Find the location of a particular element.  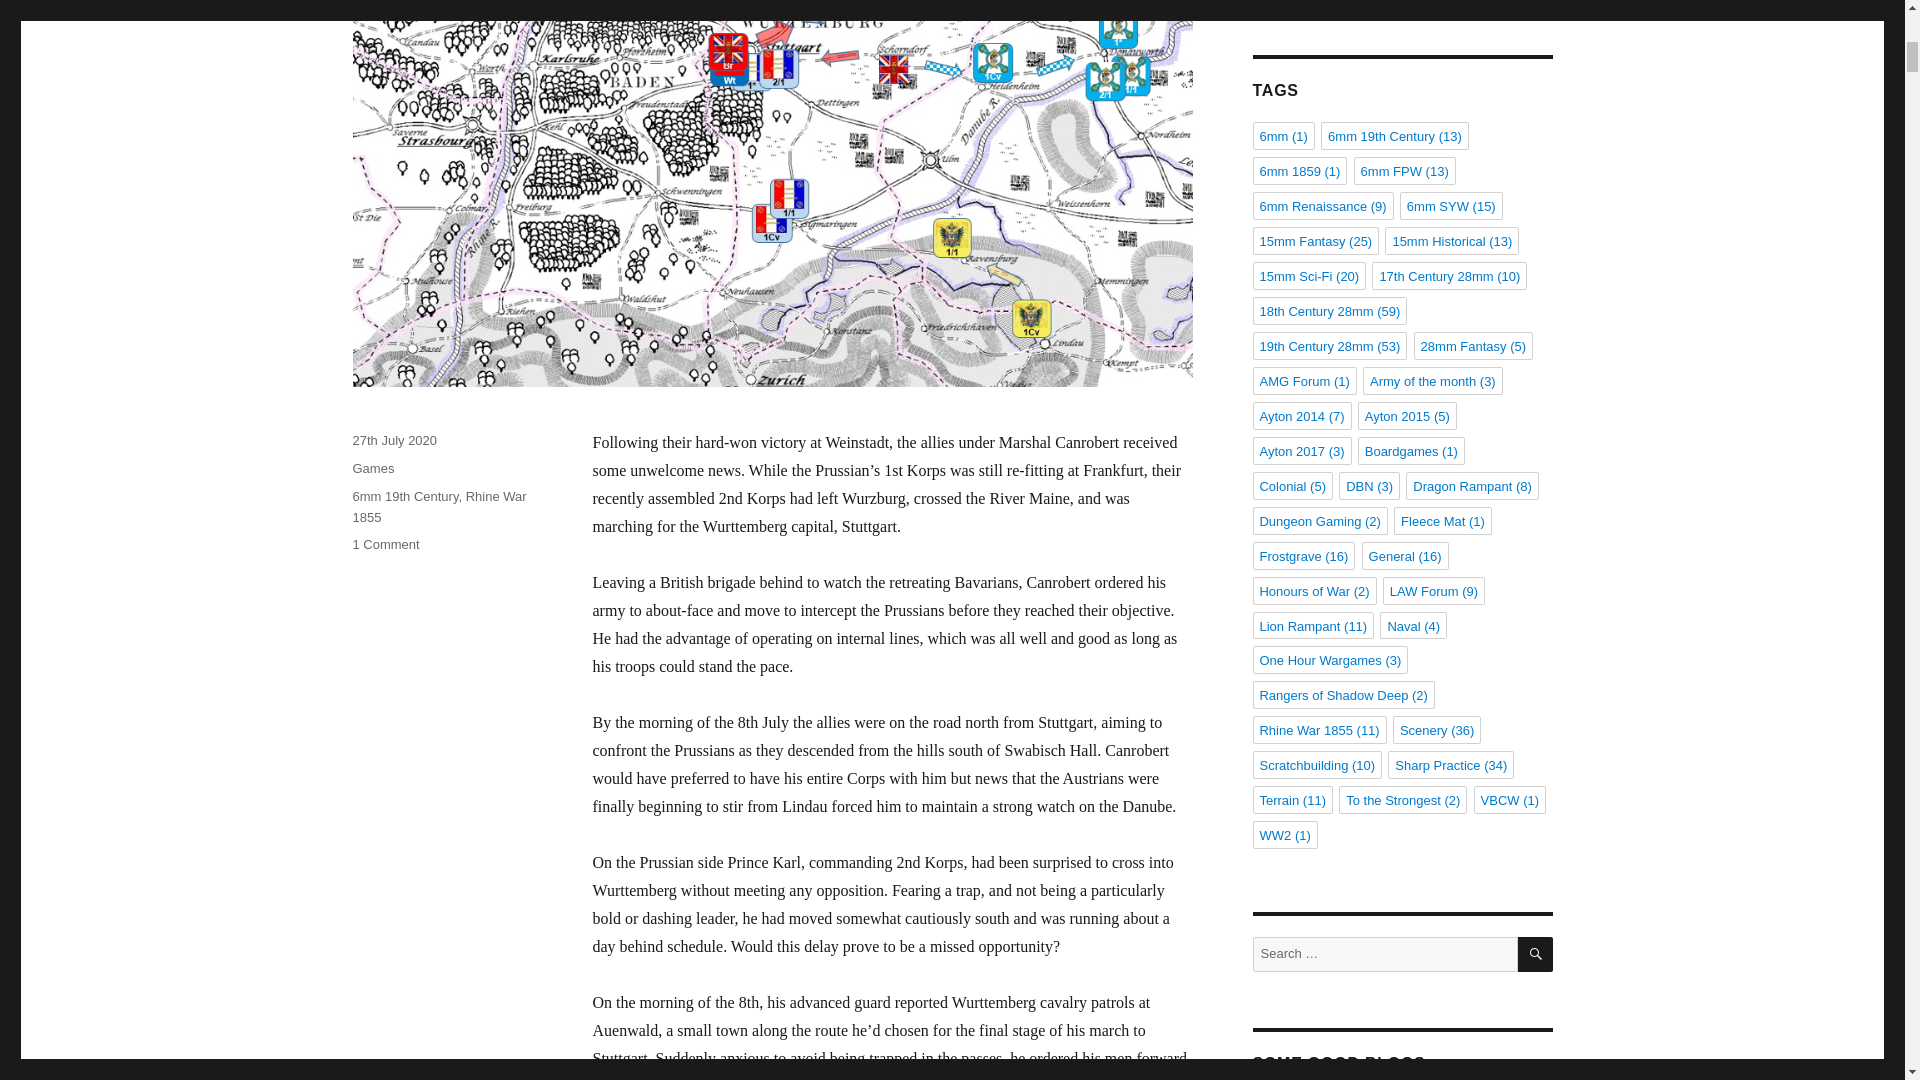

27th July 2020 is located at coordinates (394, 440).